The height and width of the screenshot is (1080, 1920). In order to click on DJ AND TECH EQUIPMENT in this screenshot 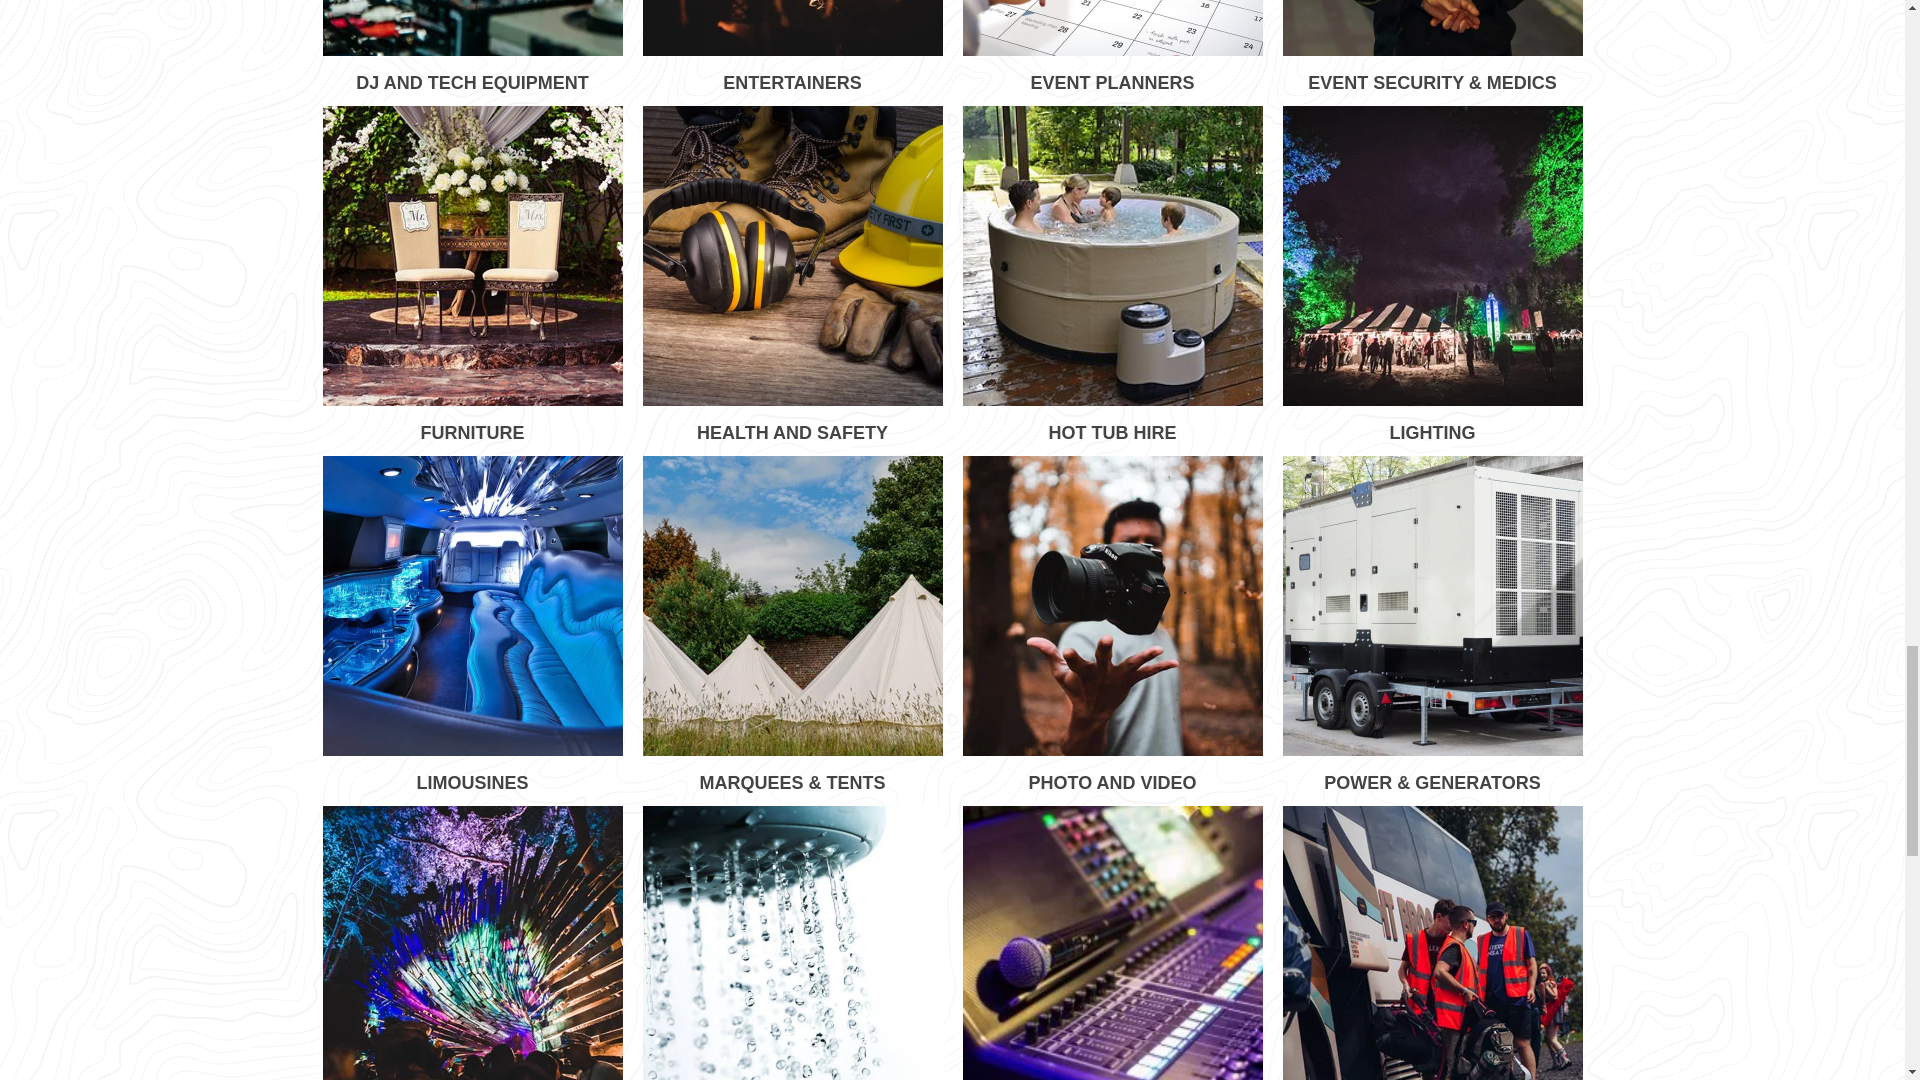, I will do `click(472, 48)`.